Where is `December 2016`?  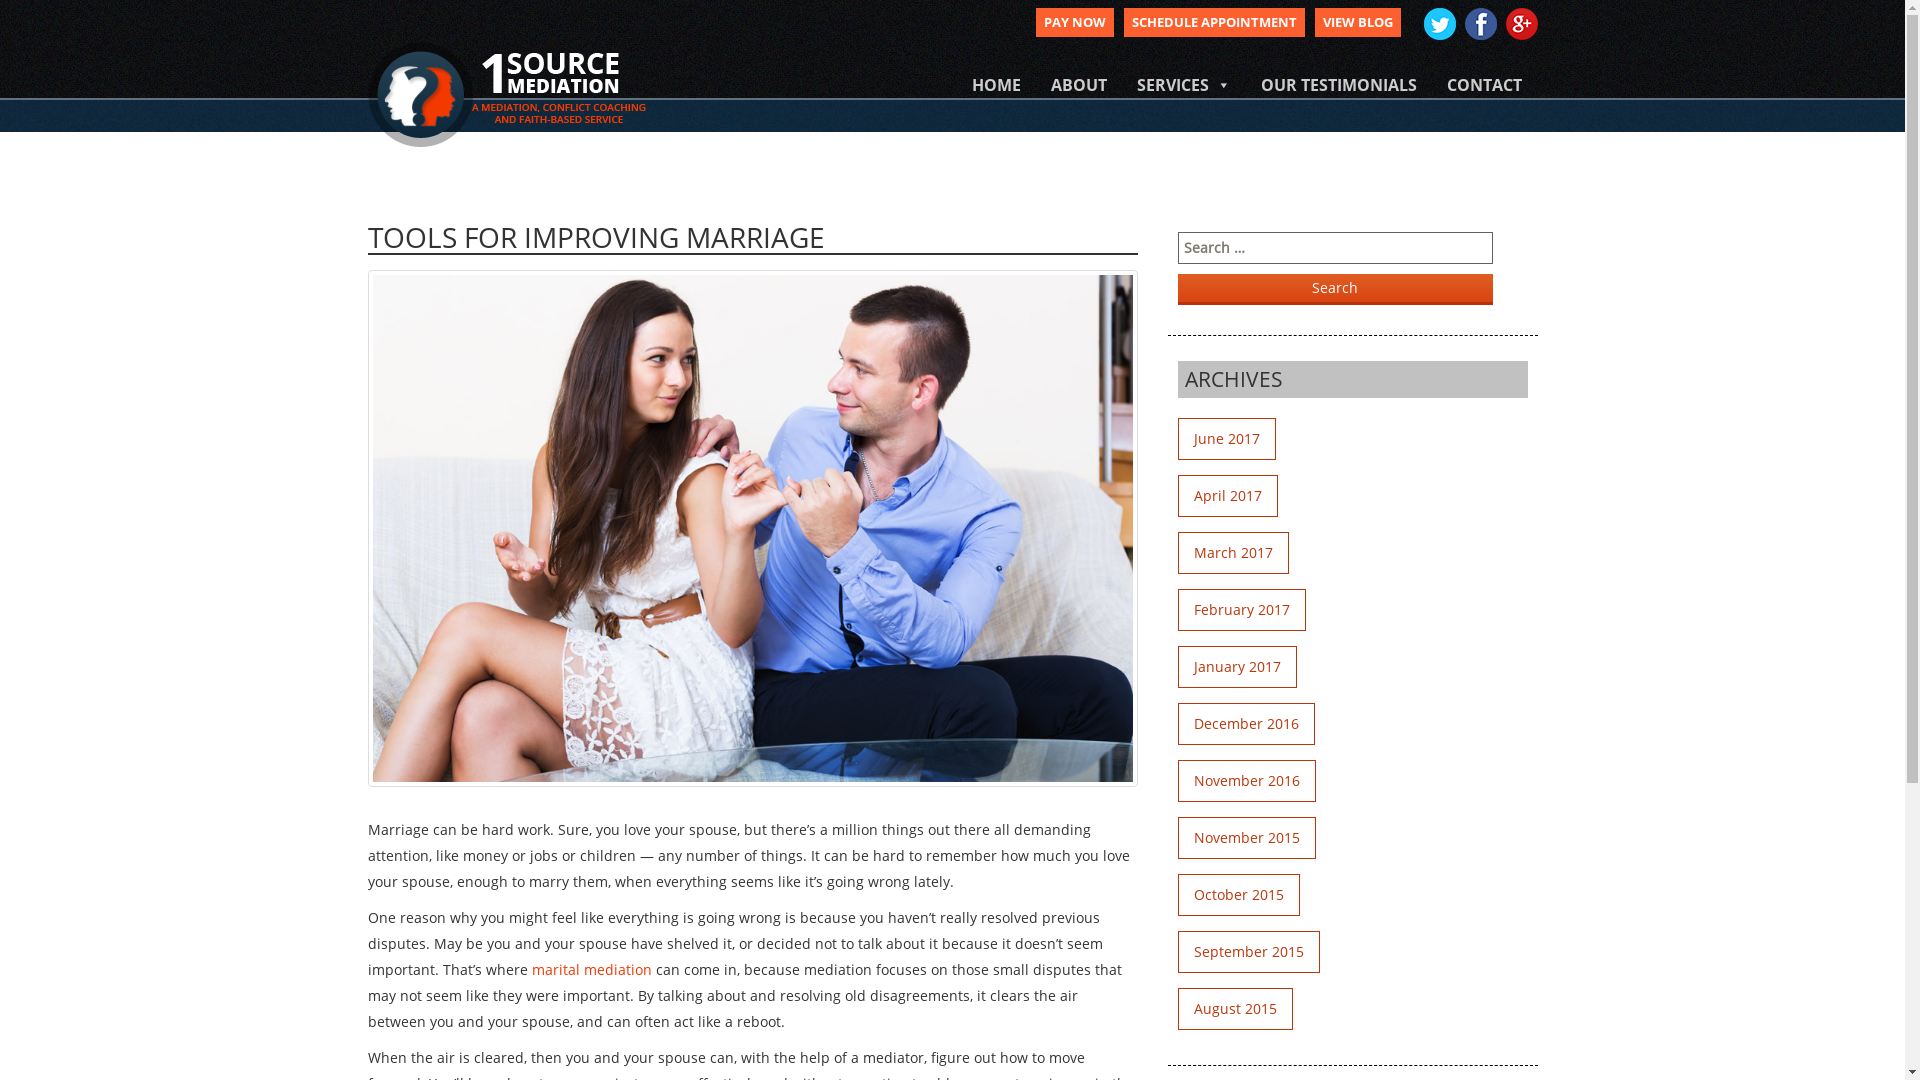
December 2016 is located at coordinates (1246, 724).